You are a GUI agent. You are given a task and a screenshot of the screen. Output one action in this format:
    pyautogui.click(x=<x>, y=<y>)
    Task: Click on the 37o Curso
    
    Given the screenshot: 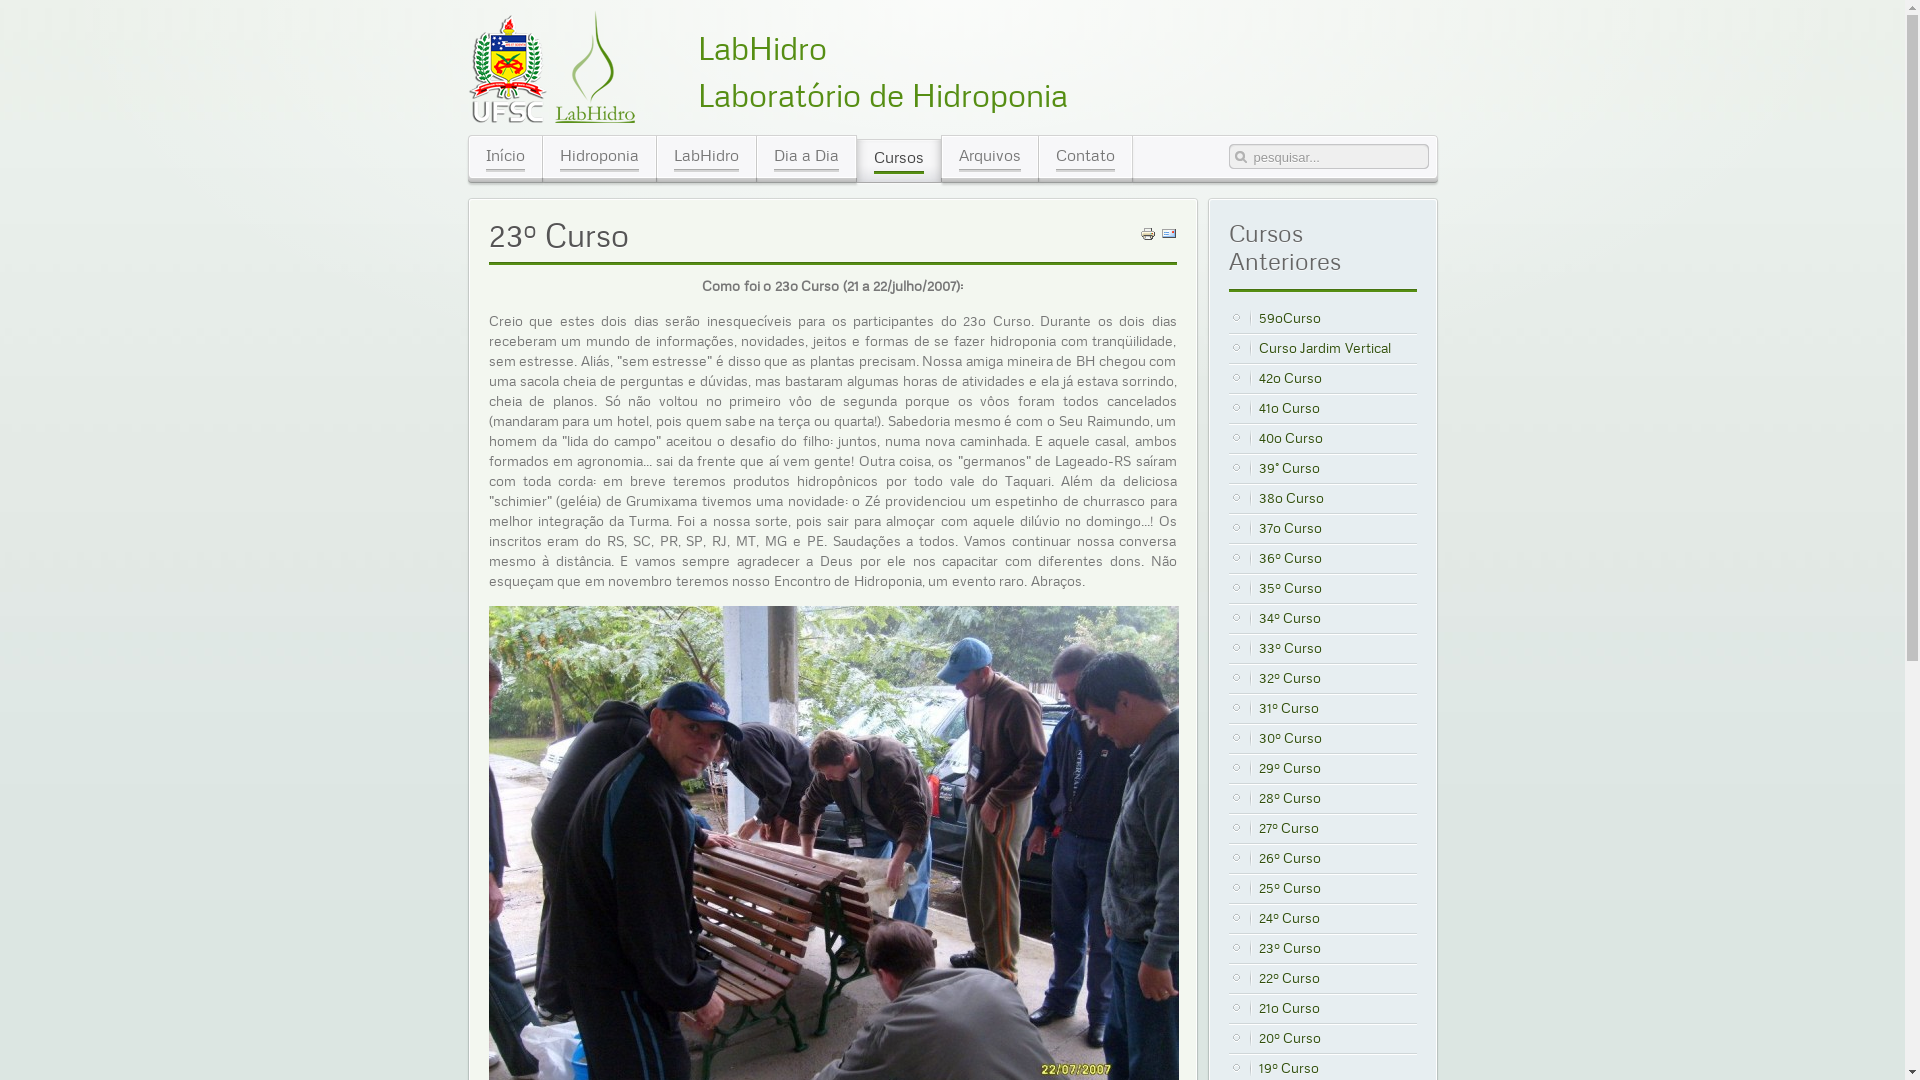 What is the action you would take?
    pyautogui.click(x=1337, y=528)
    